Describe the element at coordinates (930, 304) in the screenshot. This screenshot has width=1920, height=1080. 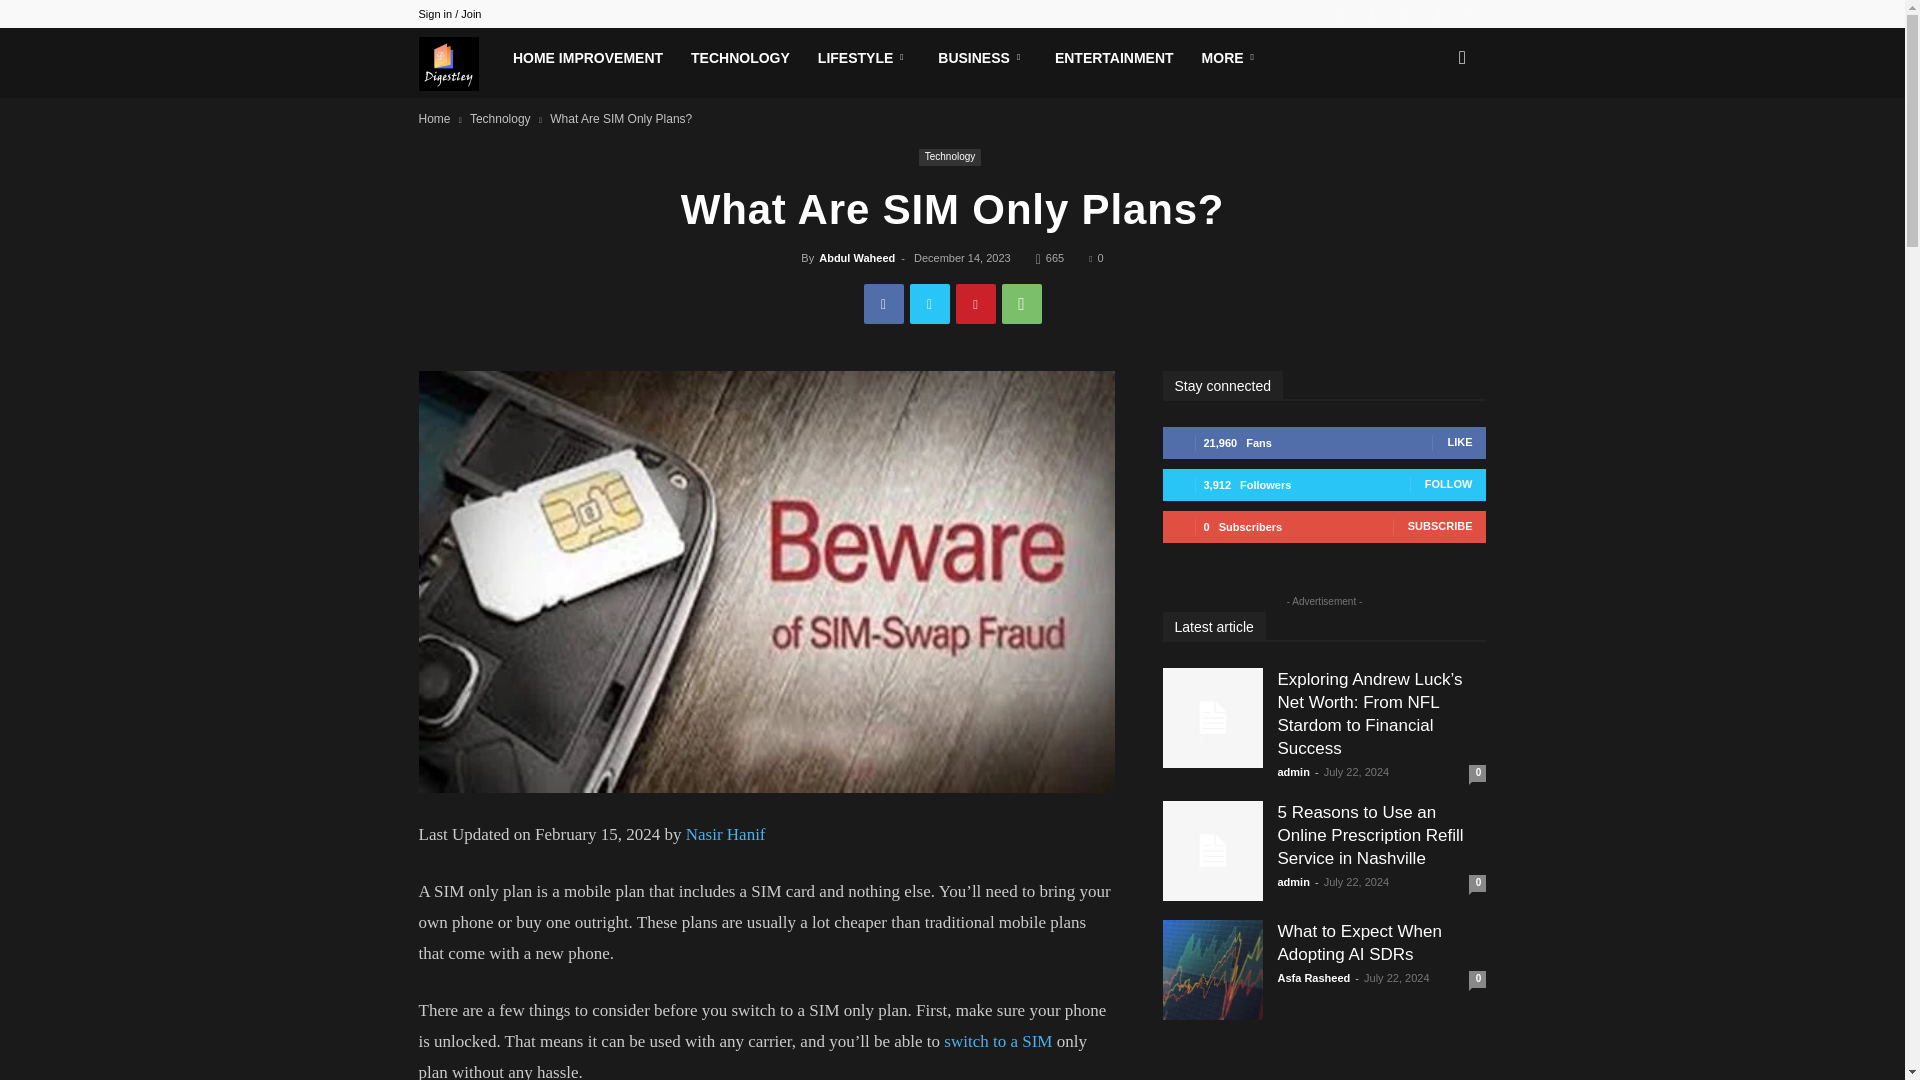
I see `Twitter` at that location.